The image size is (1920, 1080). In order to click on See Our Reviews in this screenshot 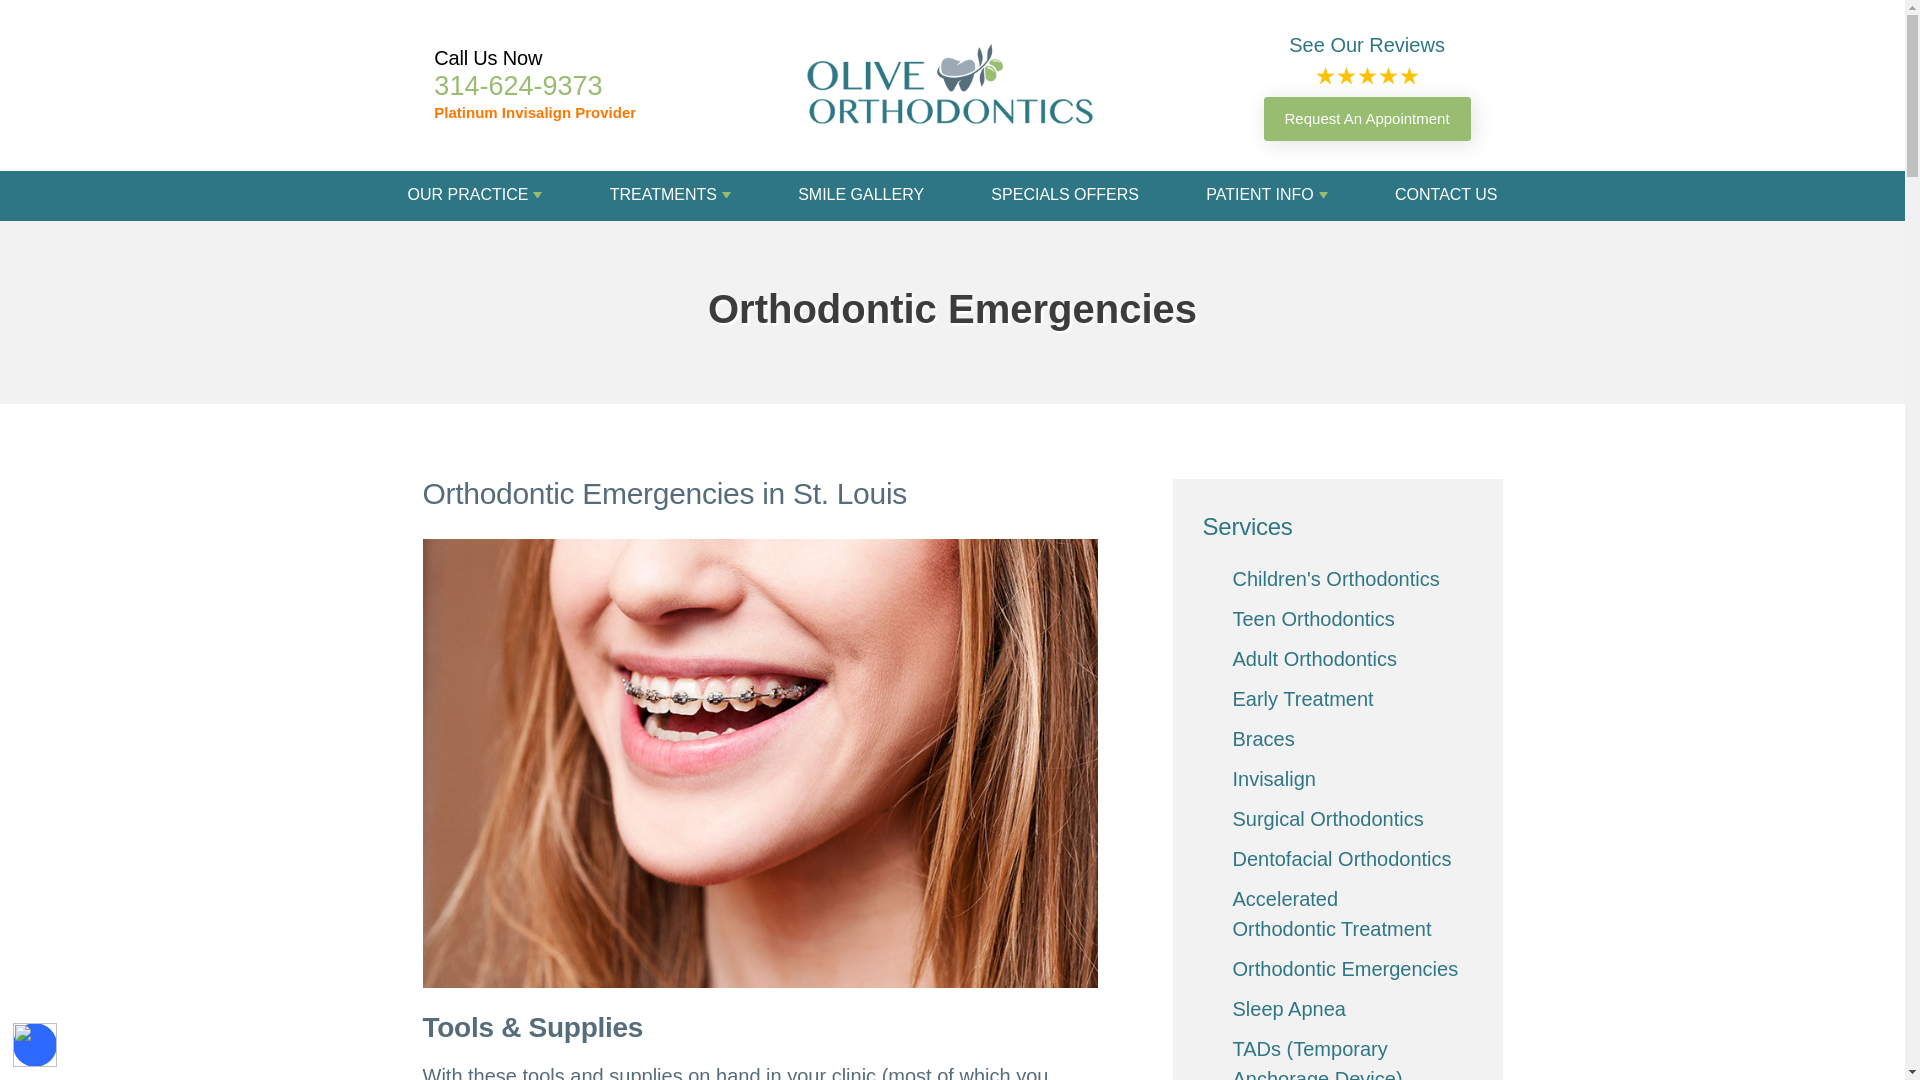, I will do `click(1366, 45)`.